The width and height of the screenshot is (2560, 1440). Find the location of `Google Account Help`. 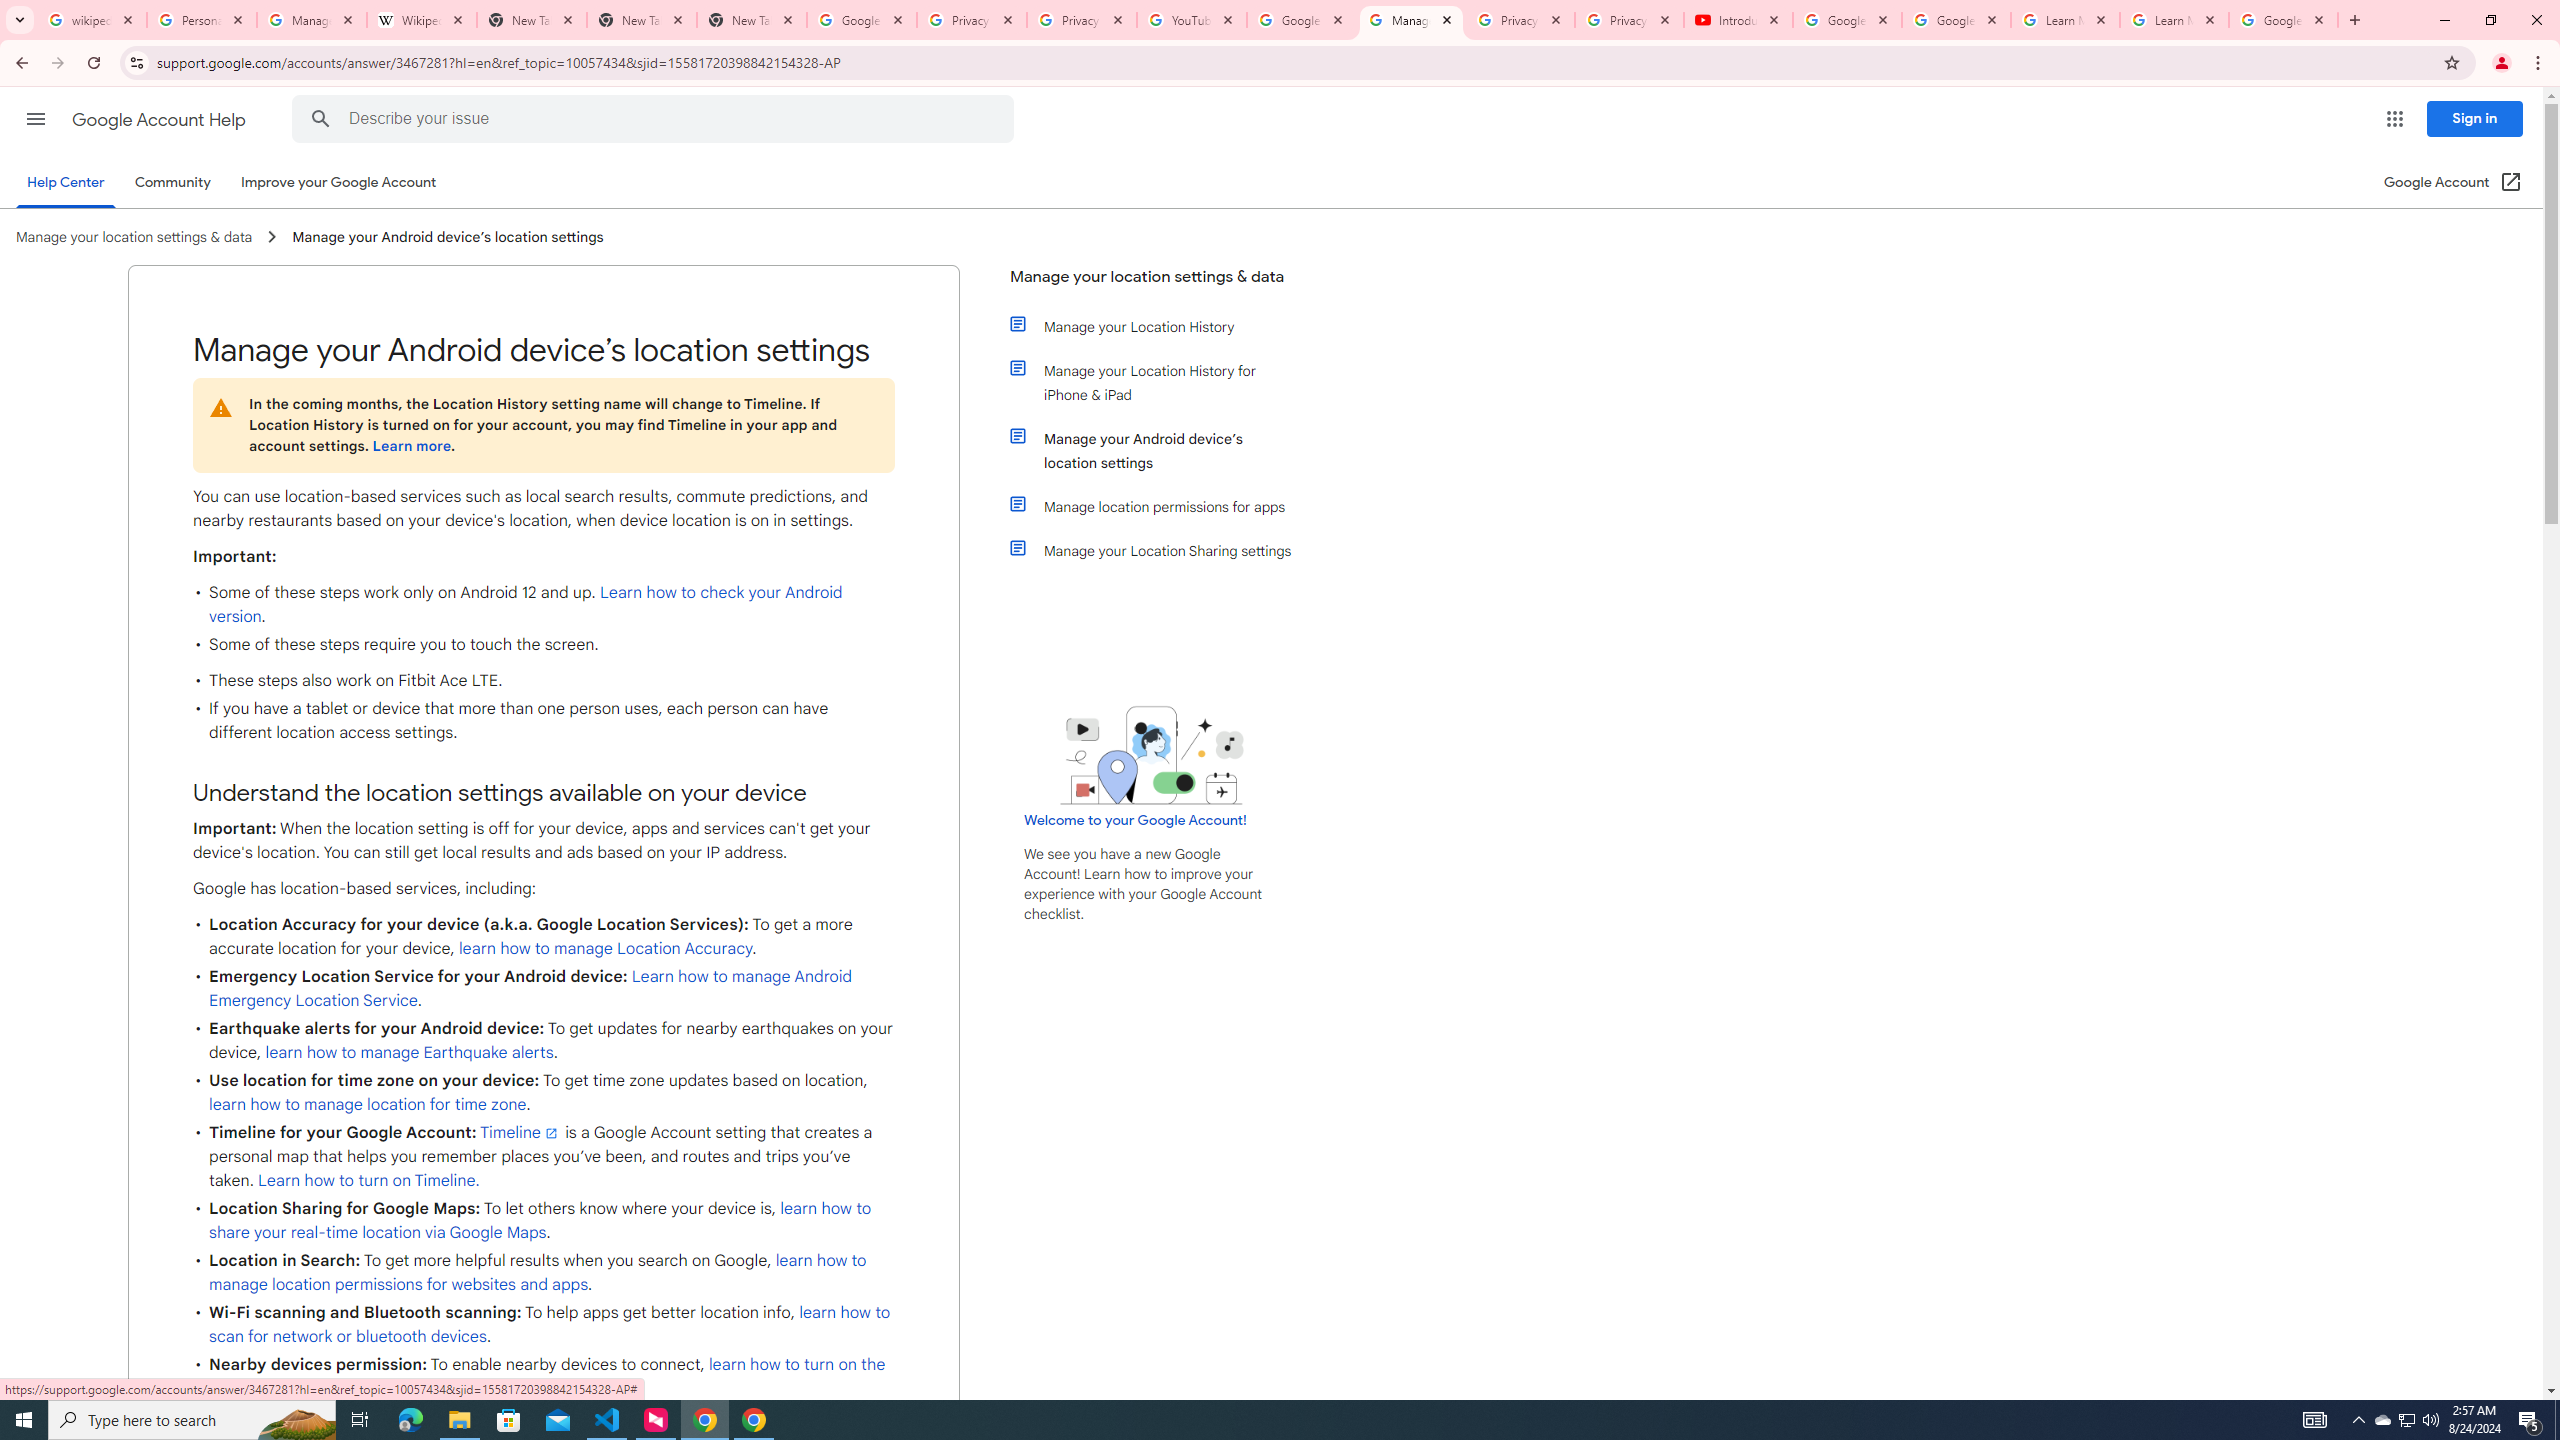

Google Account Help is located at coordinates (1846, 20).